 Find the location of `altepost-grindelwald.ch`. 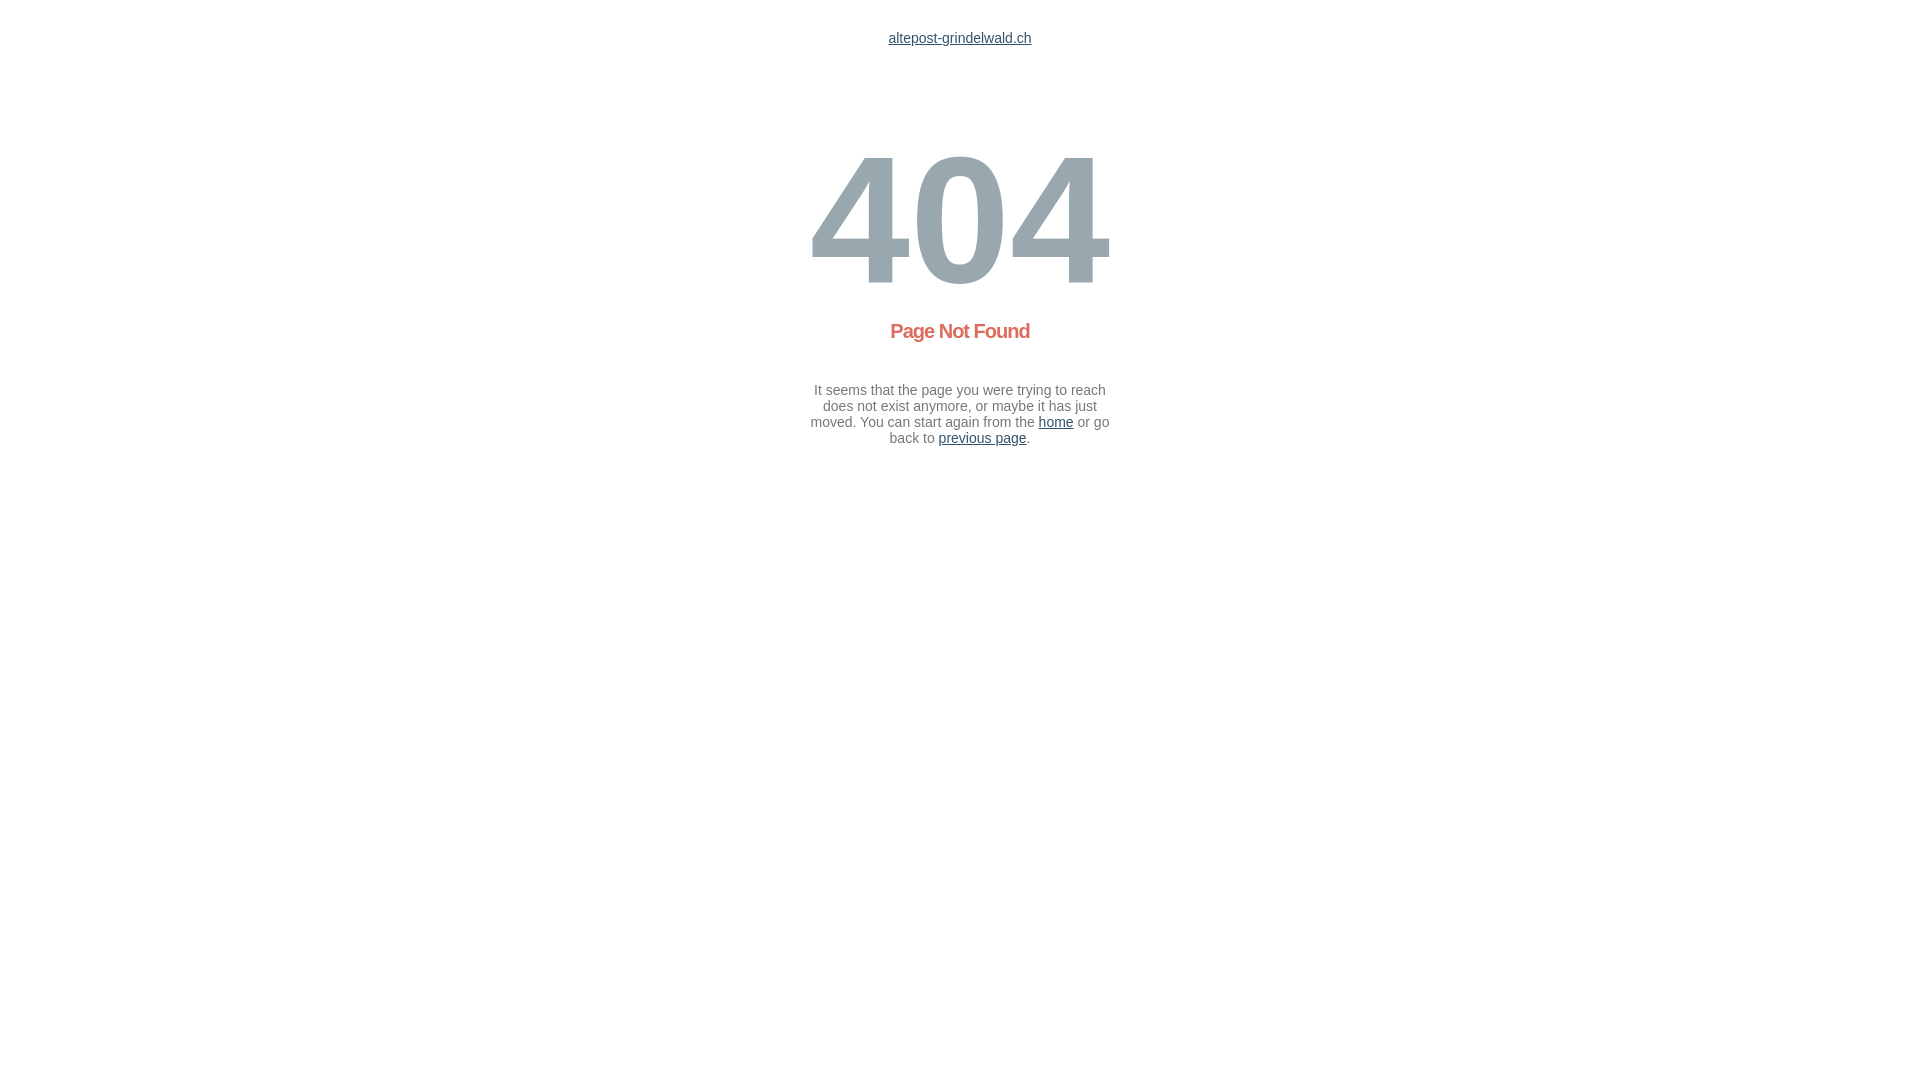

altepost-grindelwald.ch is located at coordinates (960, 38).